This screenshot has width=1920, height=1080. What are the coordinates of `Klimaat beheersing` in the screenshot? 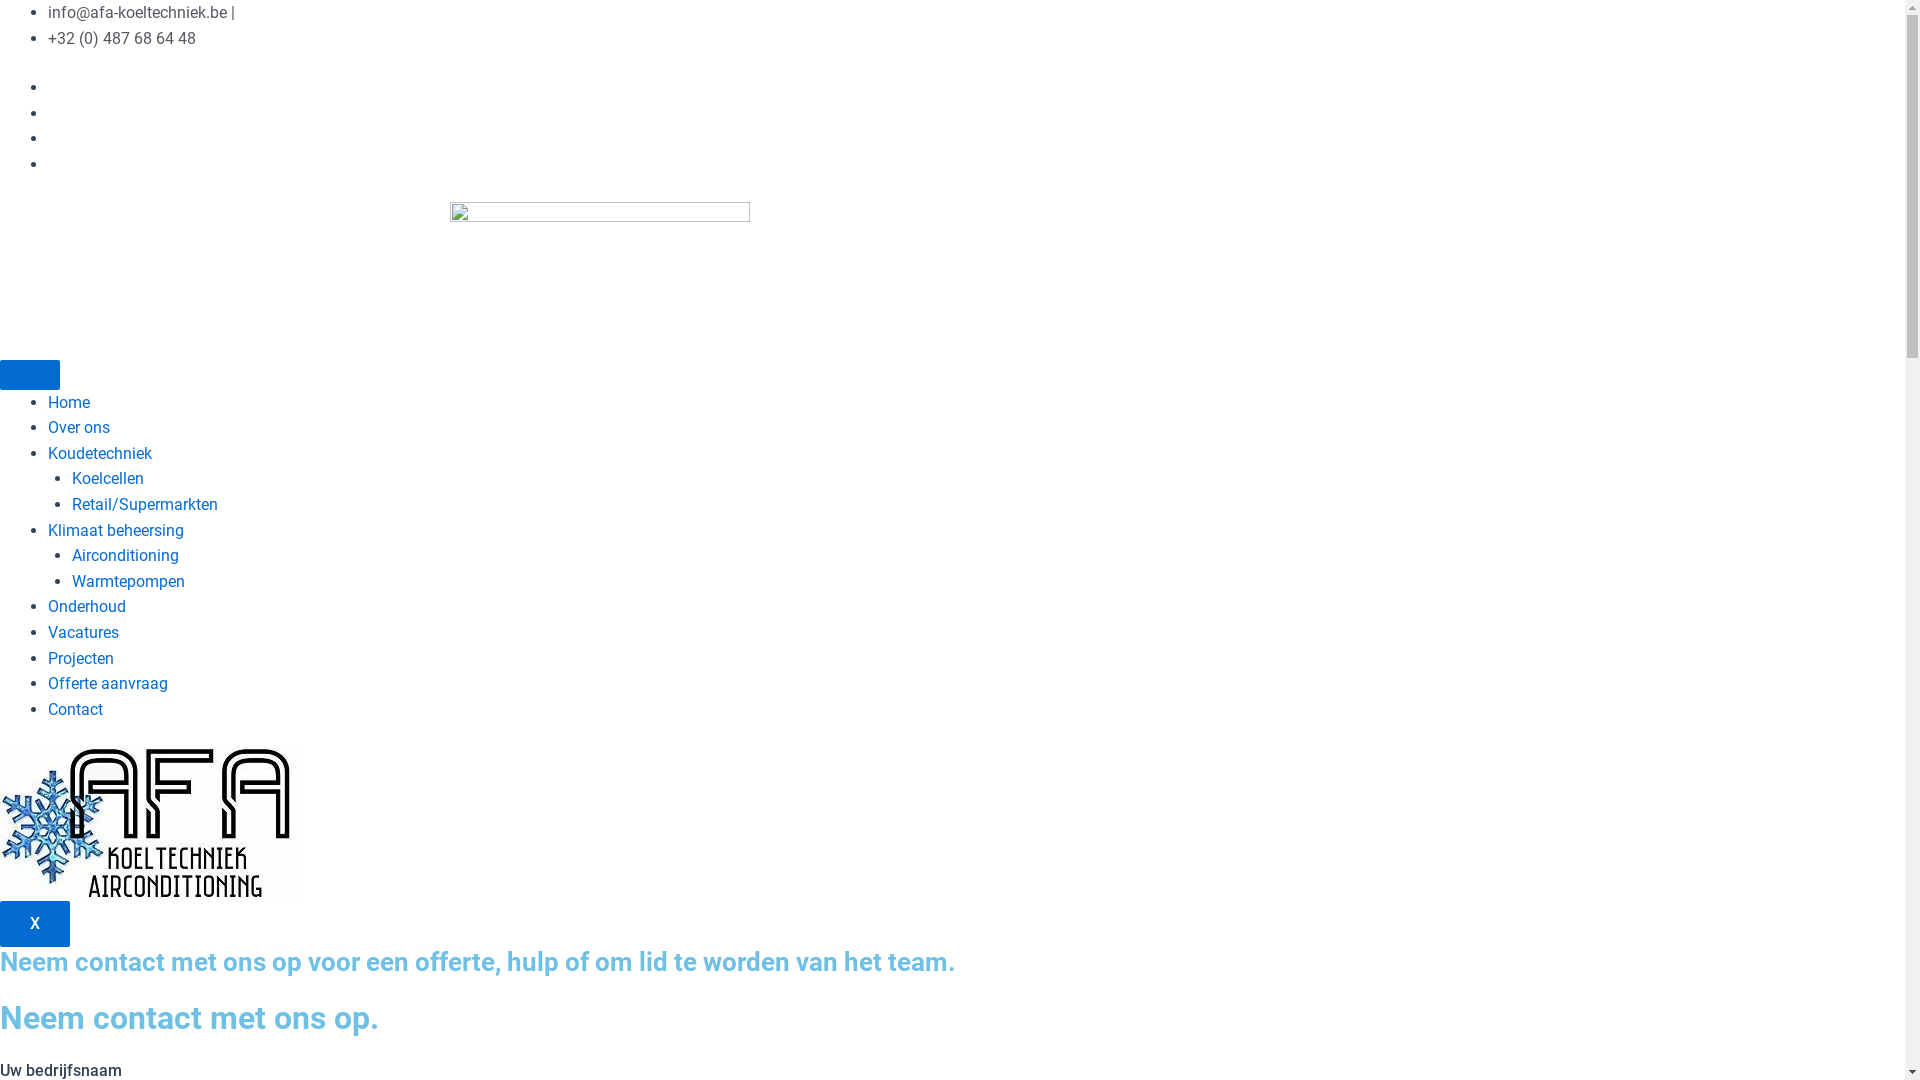 It's located at (116, 530).